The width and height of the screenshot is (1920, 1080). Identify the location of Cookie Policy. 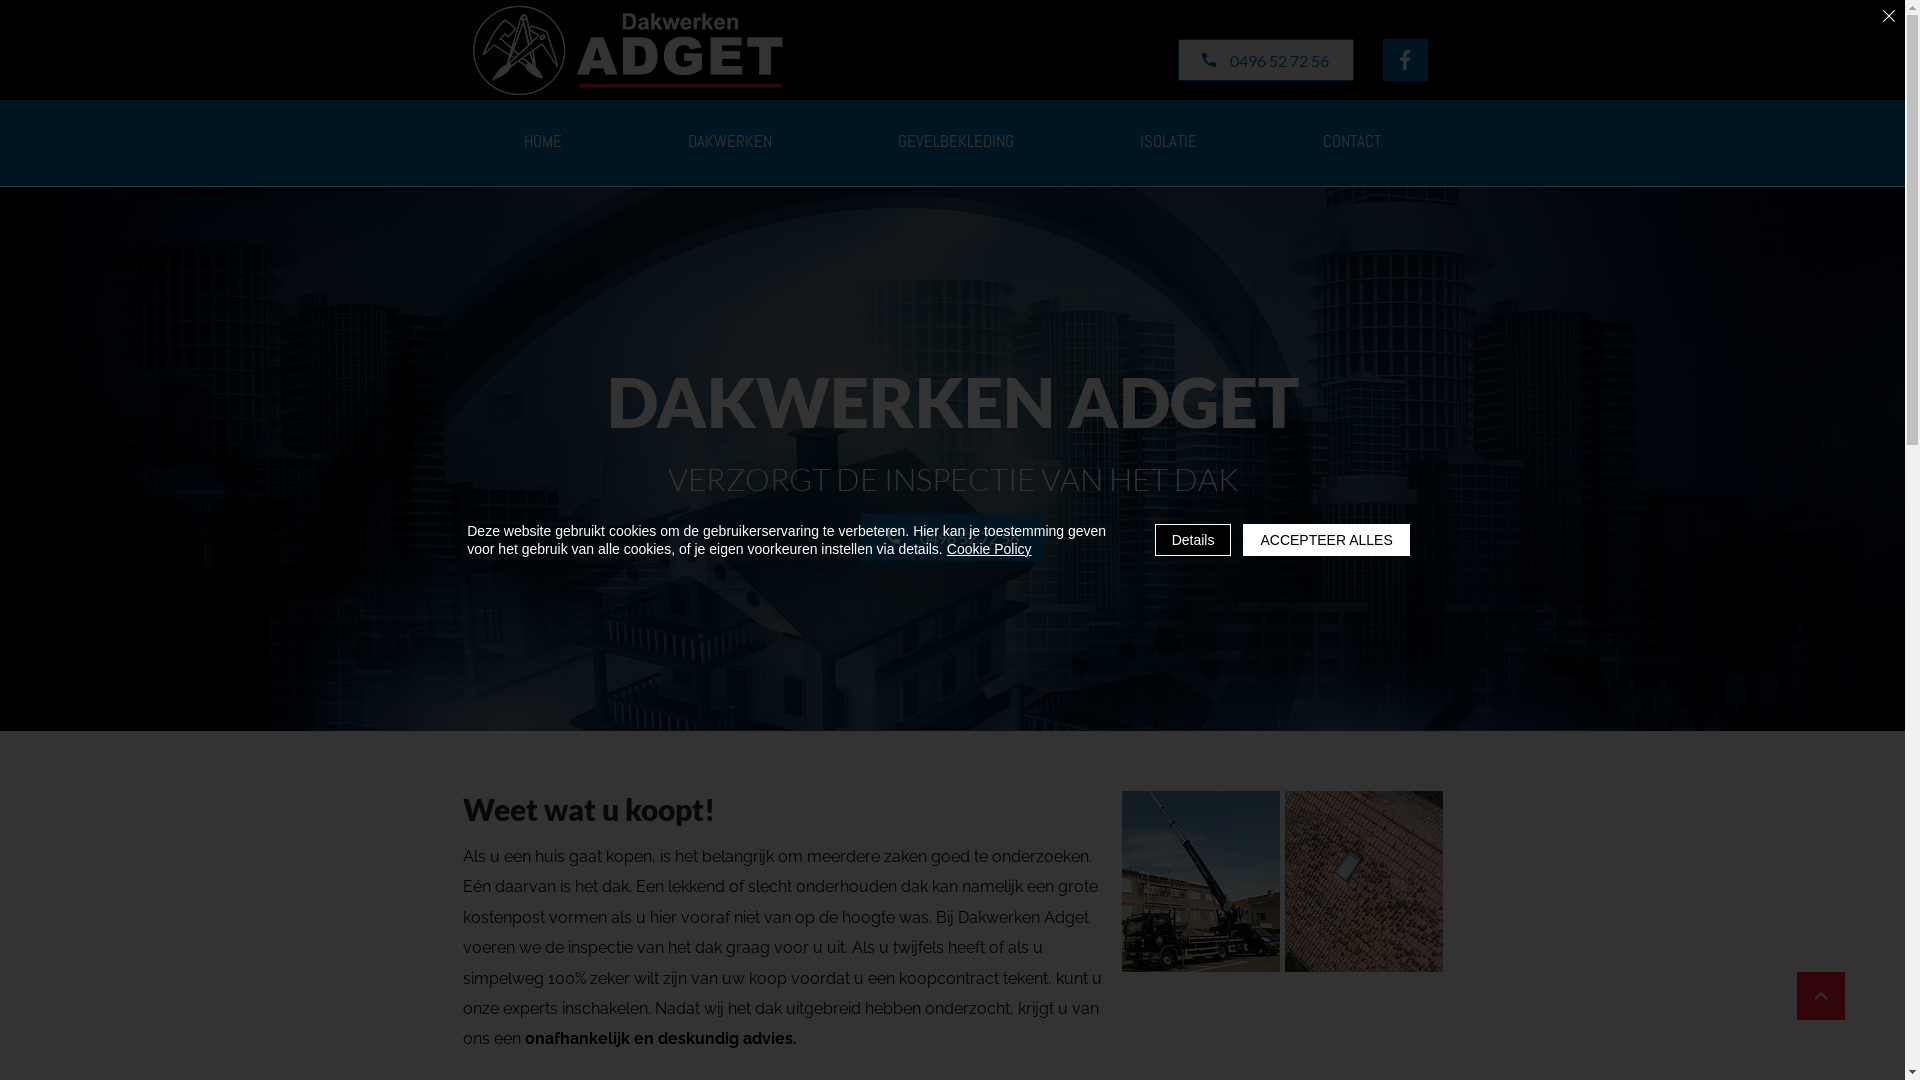
(990, 549).